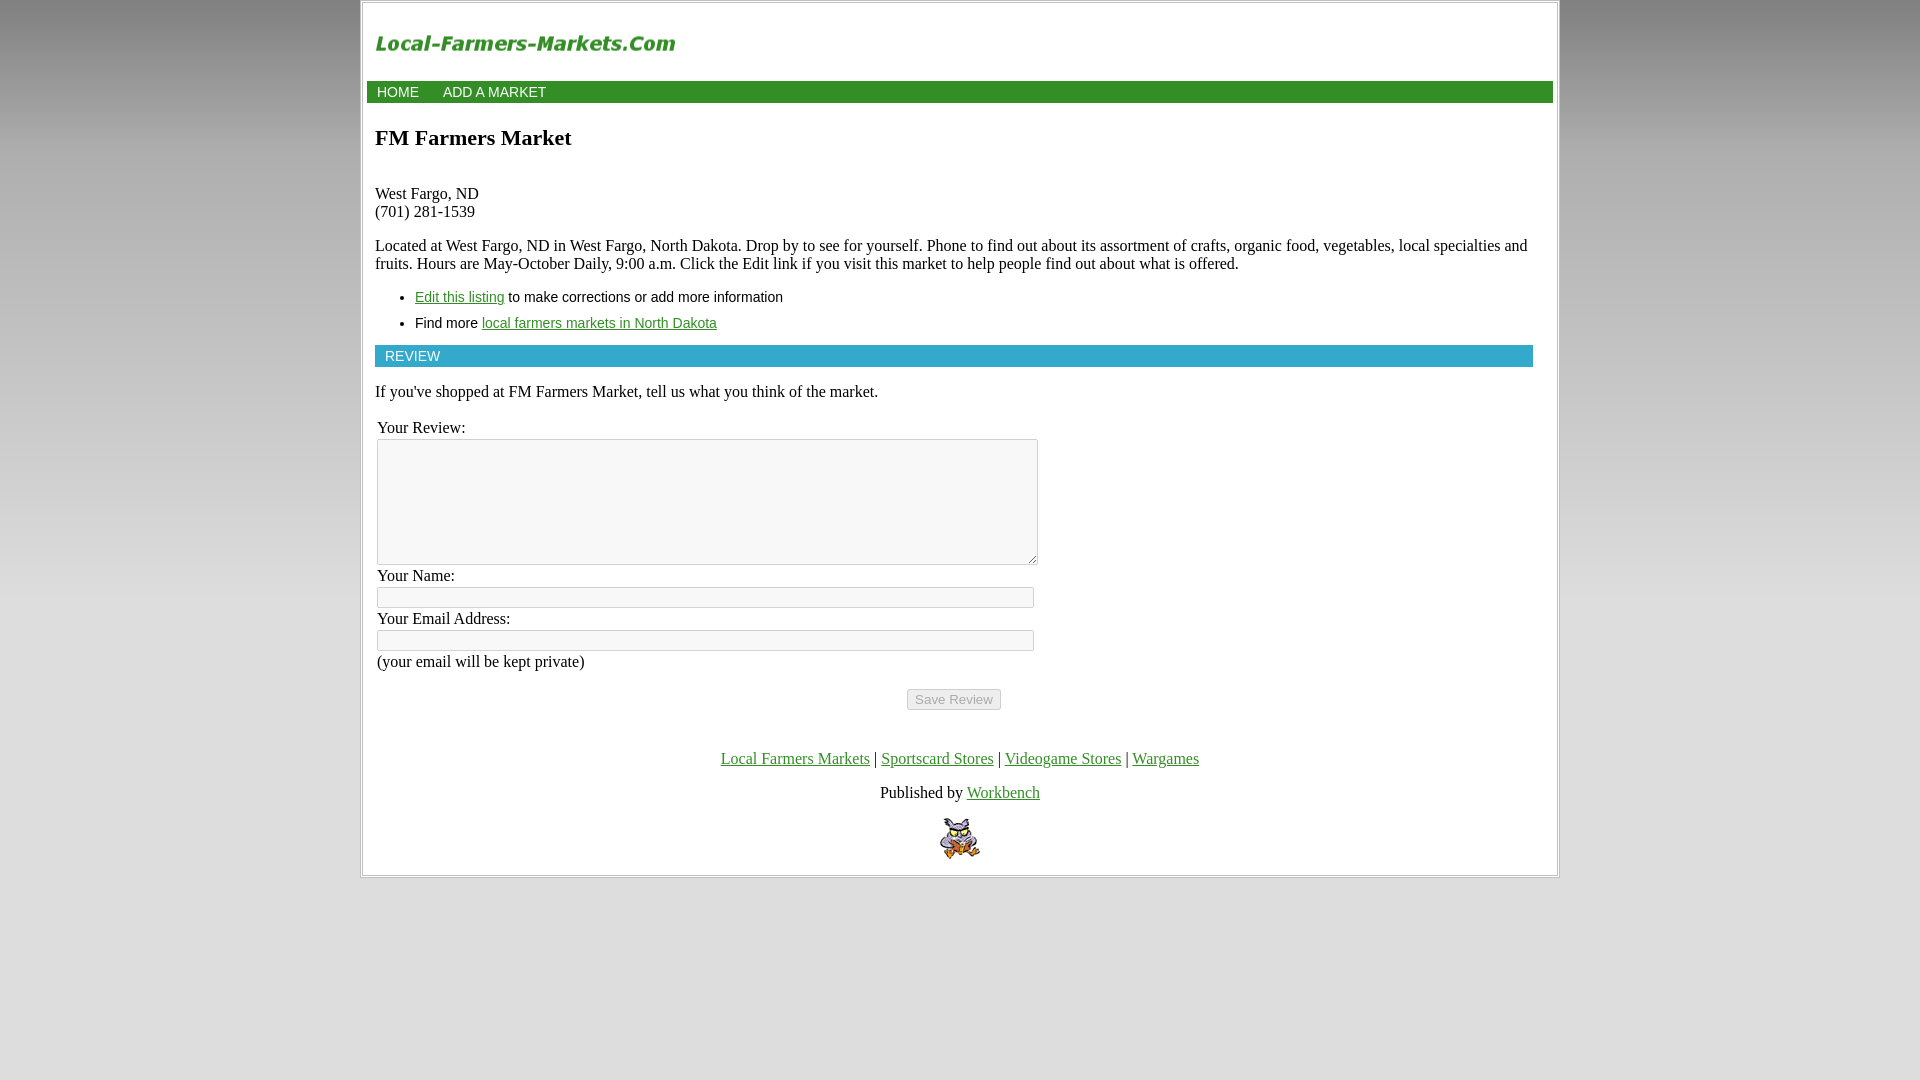  I want to click on local farmers markets in North Dakota, so click(598, 322).